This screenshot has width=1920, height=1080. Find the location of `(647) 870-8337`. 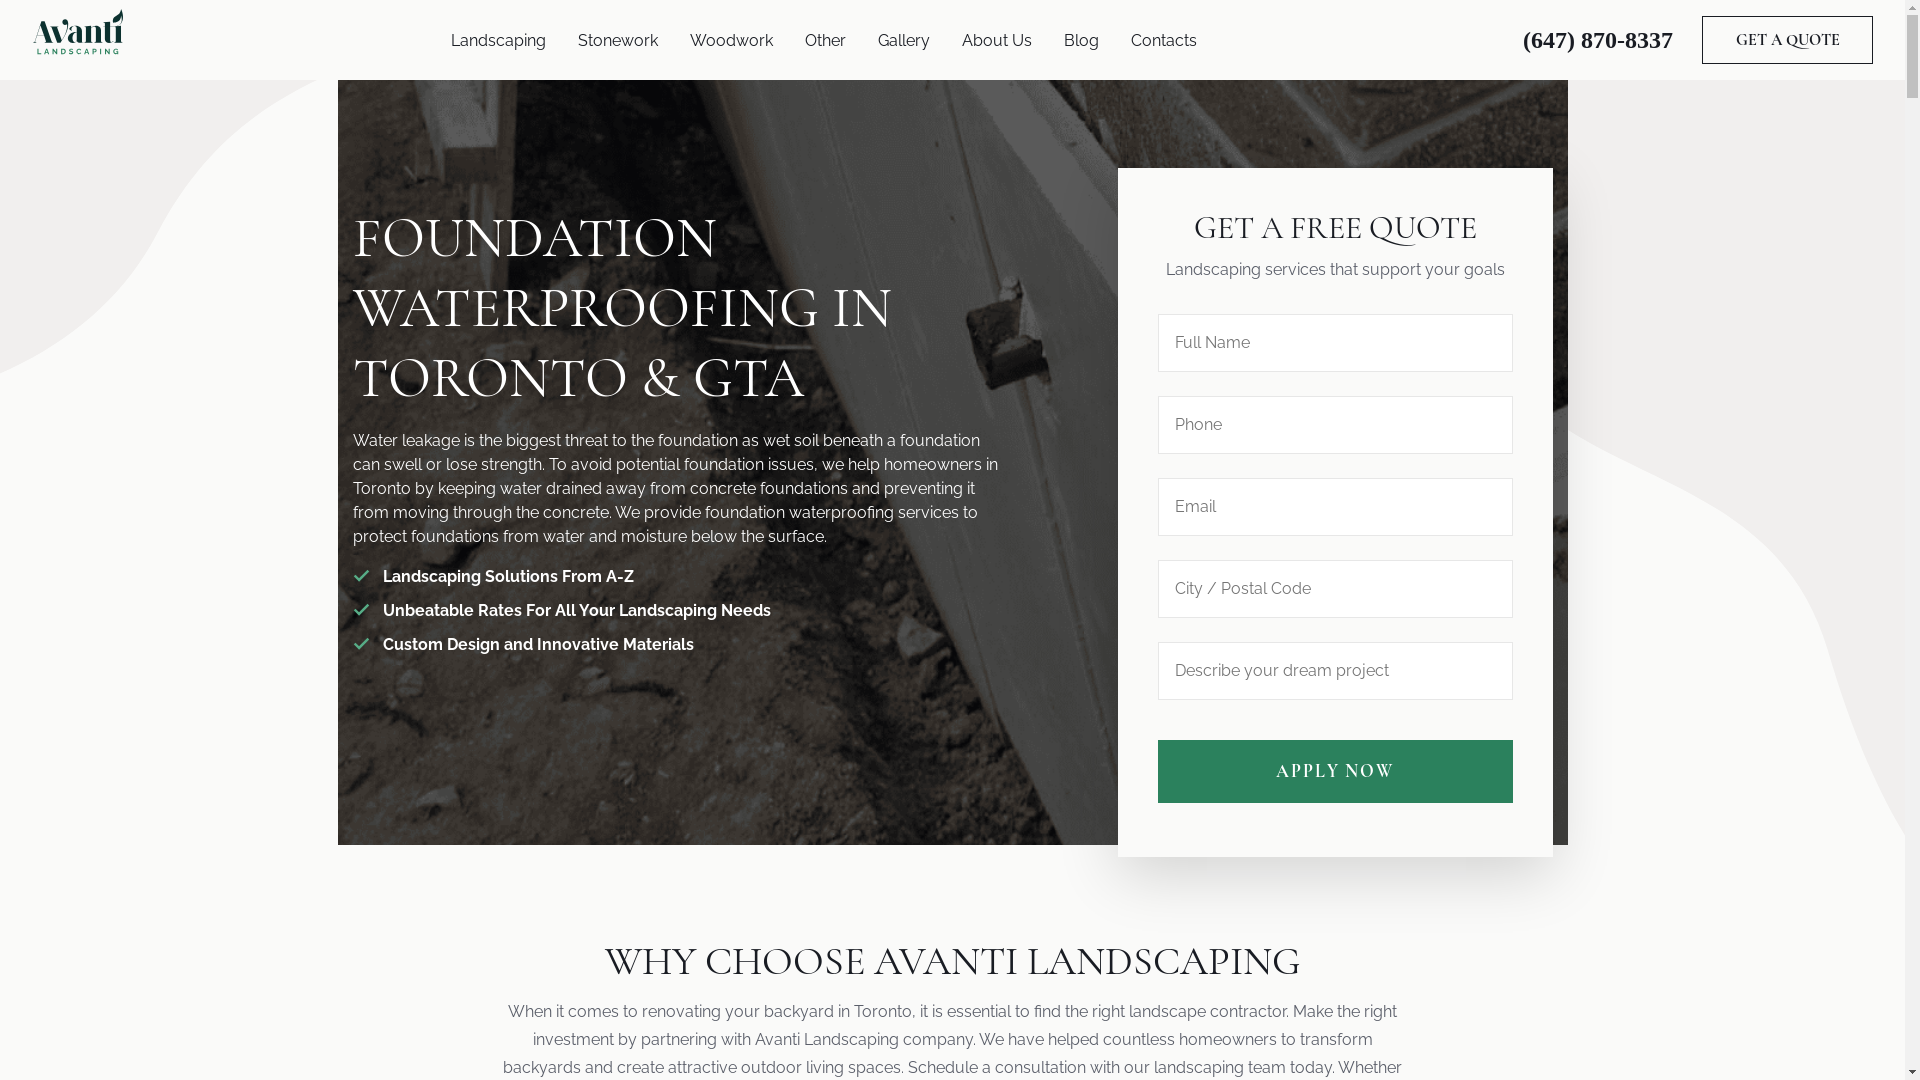

(647) 870-8337 is located at coordinates (1598, 40).